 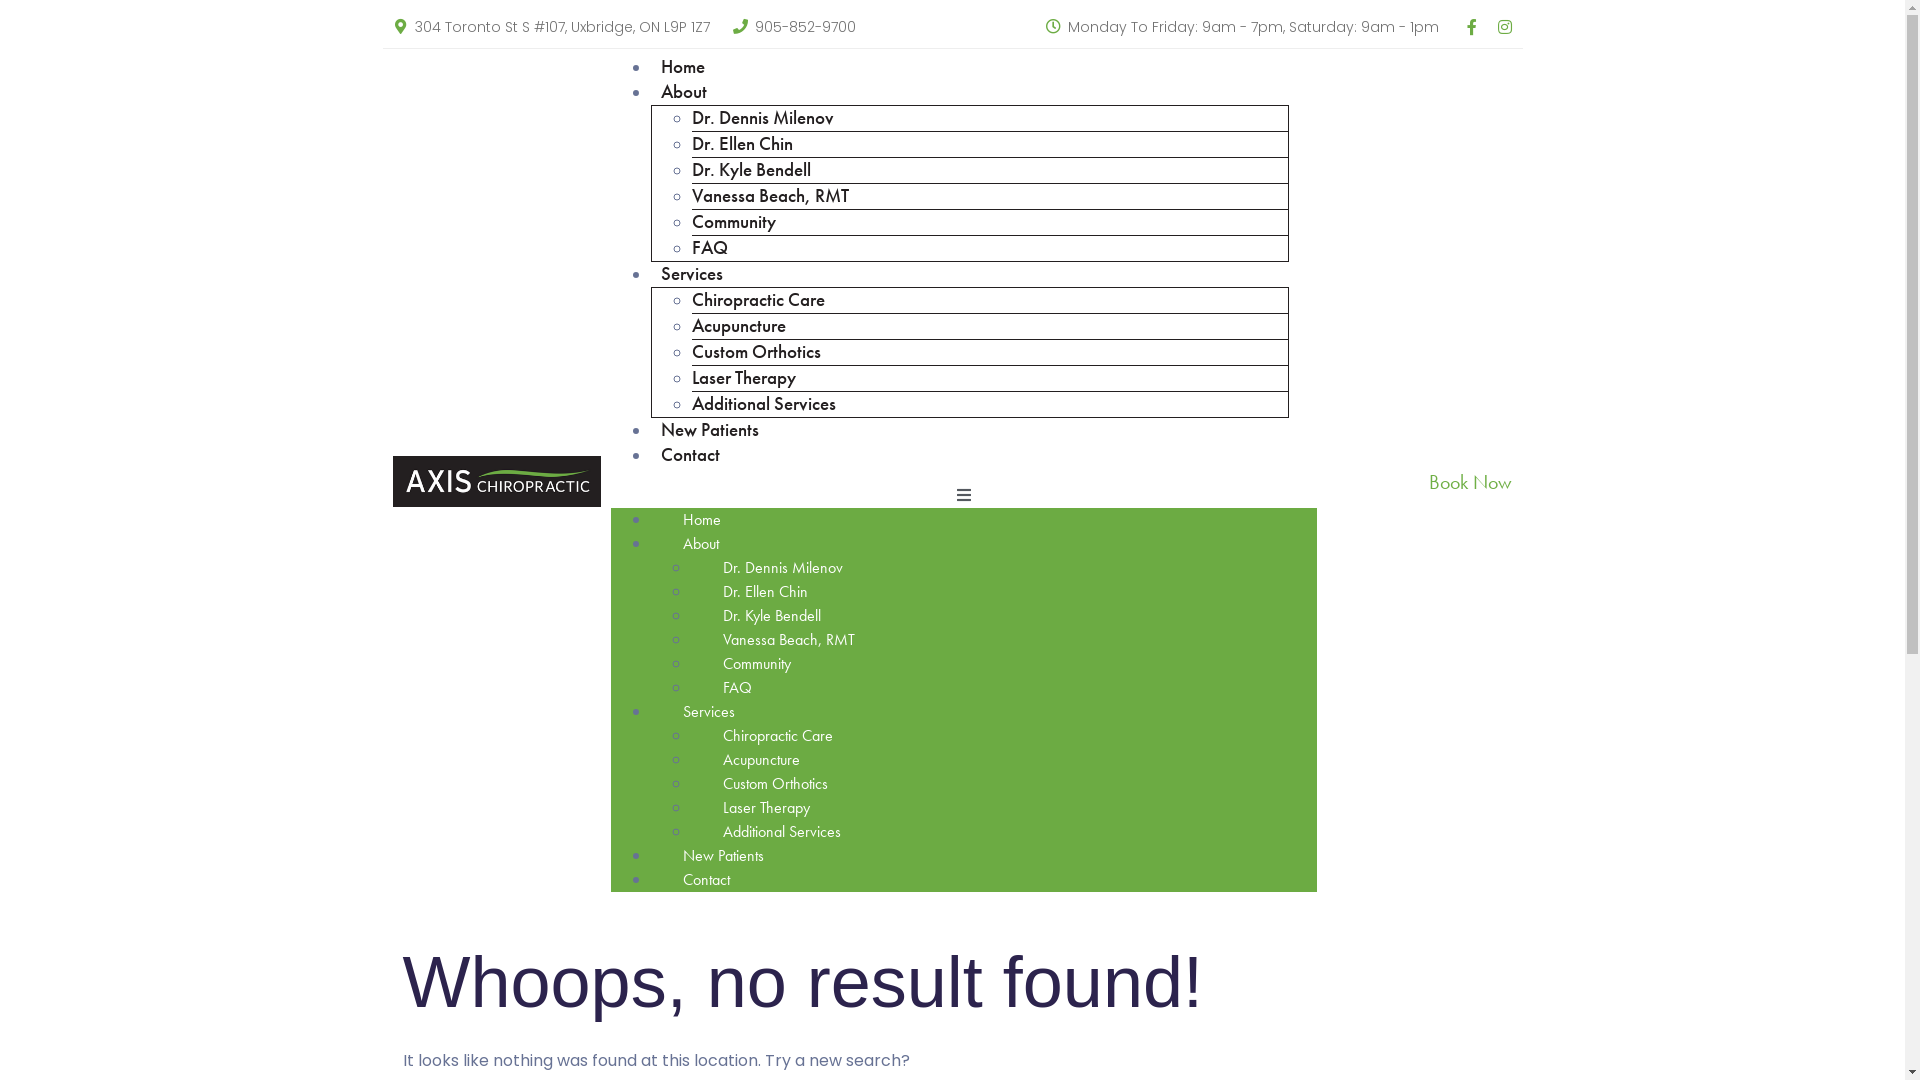 I want to click on Chiropractic Care, so click(x=778, y=736).